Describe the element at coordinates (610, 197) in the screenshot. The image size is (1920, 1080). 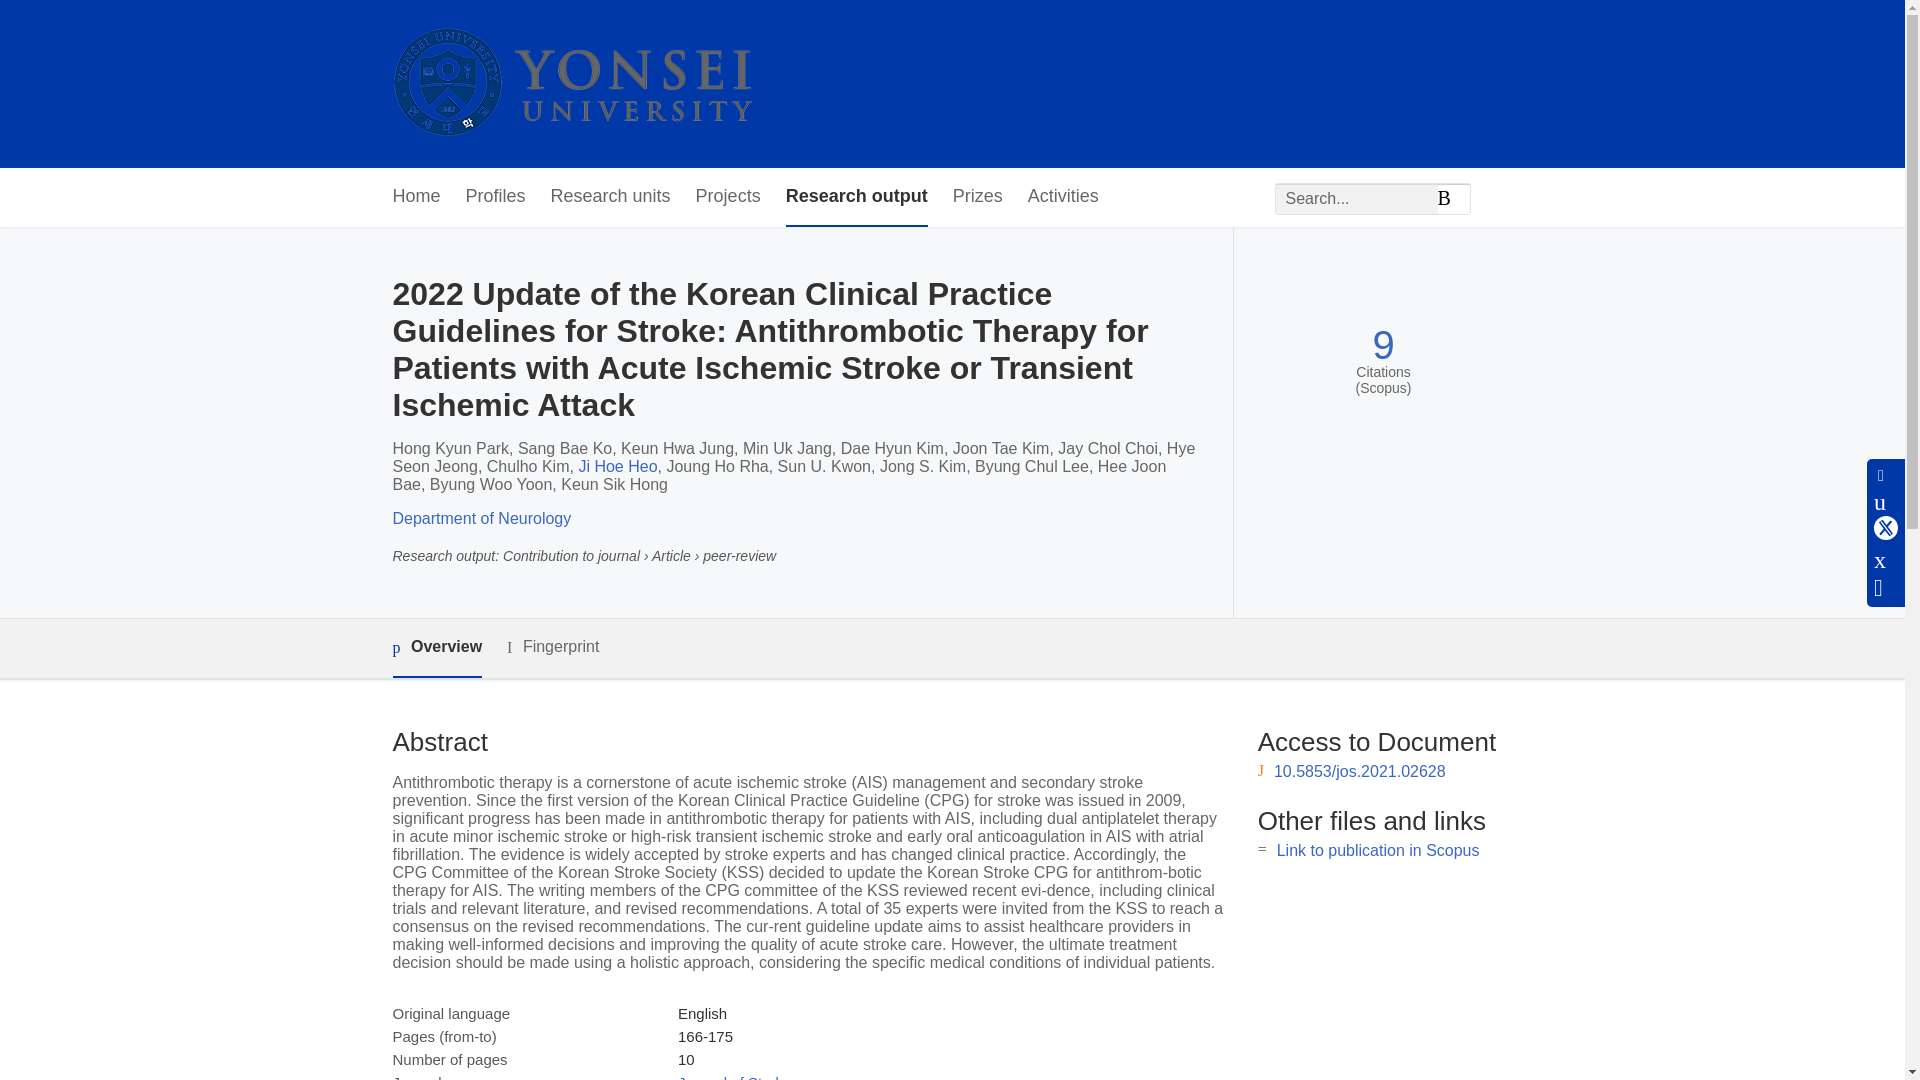
I see `Research units` at that location.